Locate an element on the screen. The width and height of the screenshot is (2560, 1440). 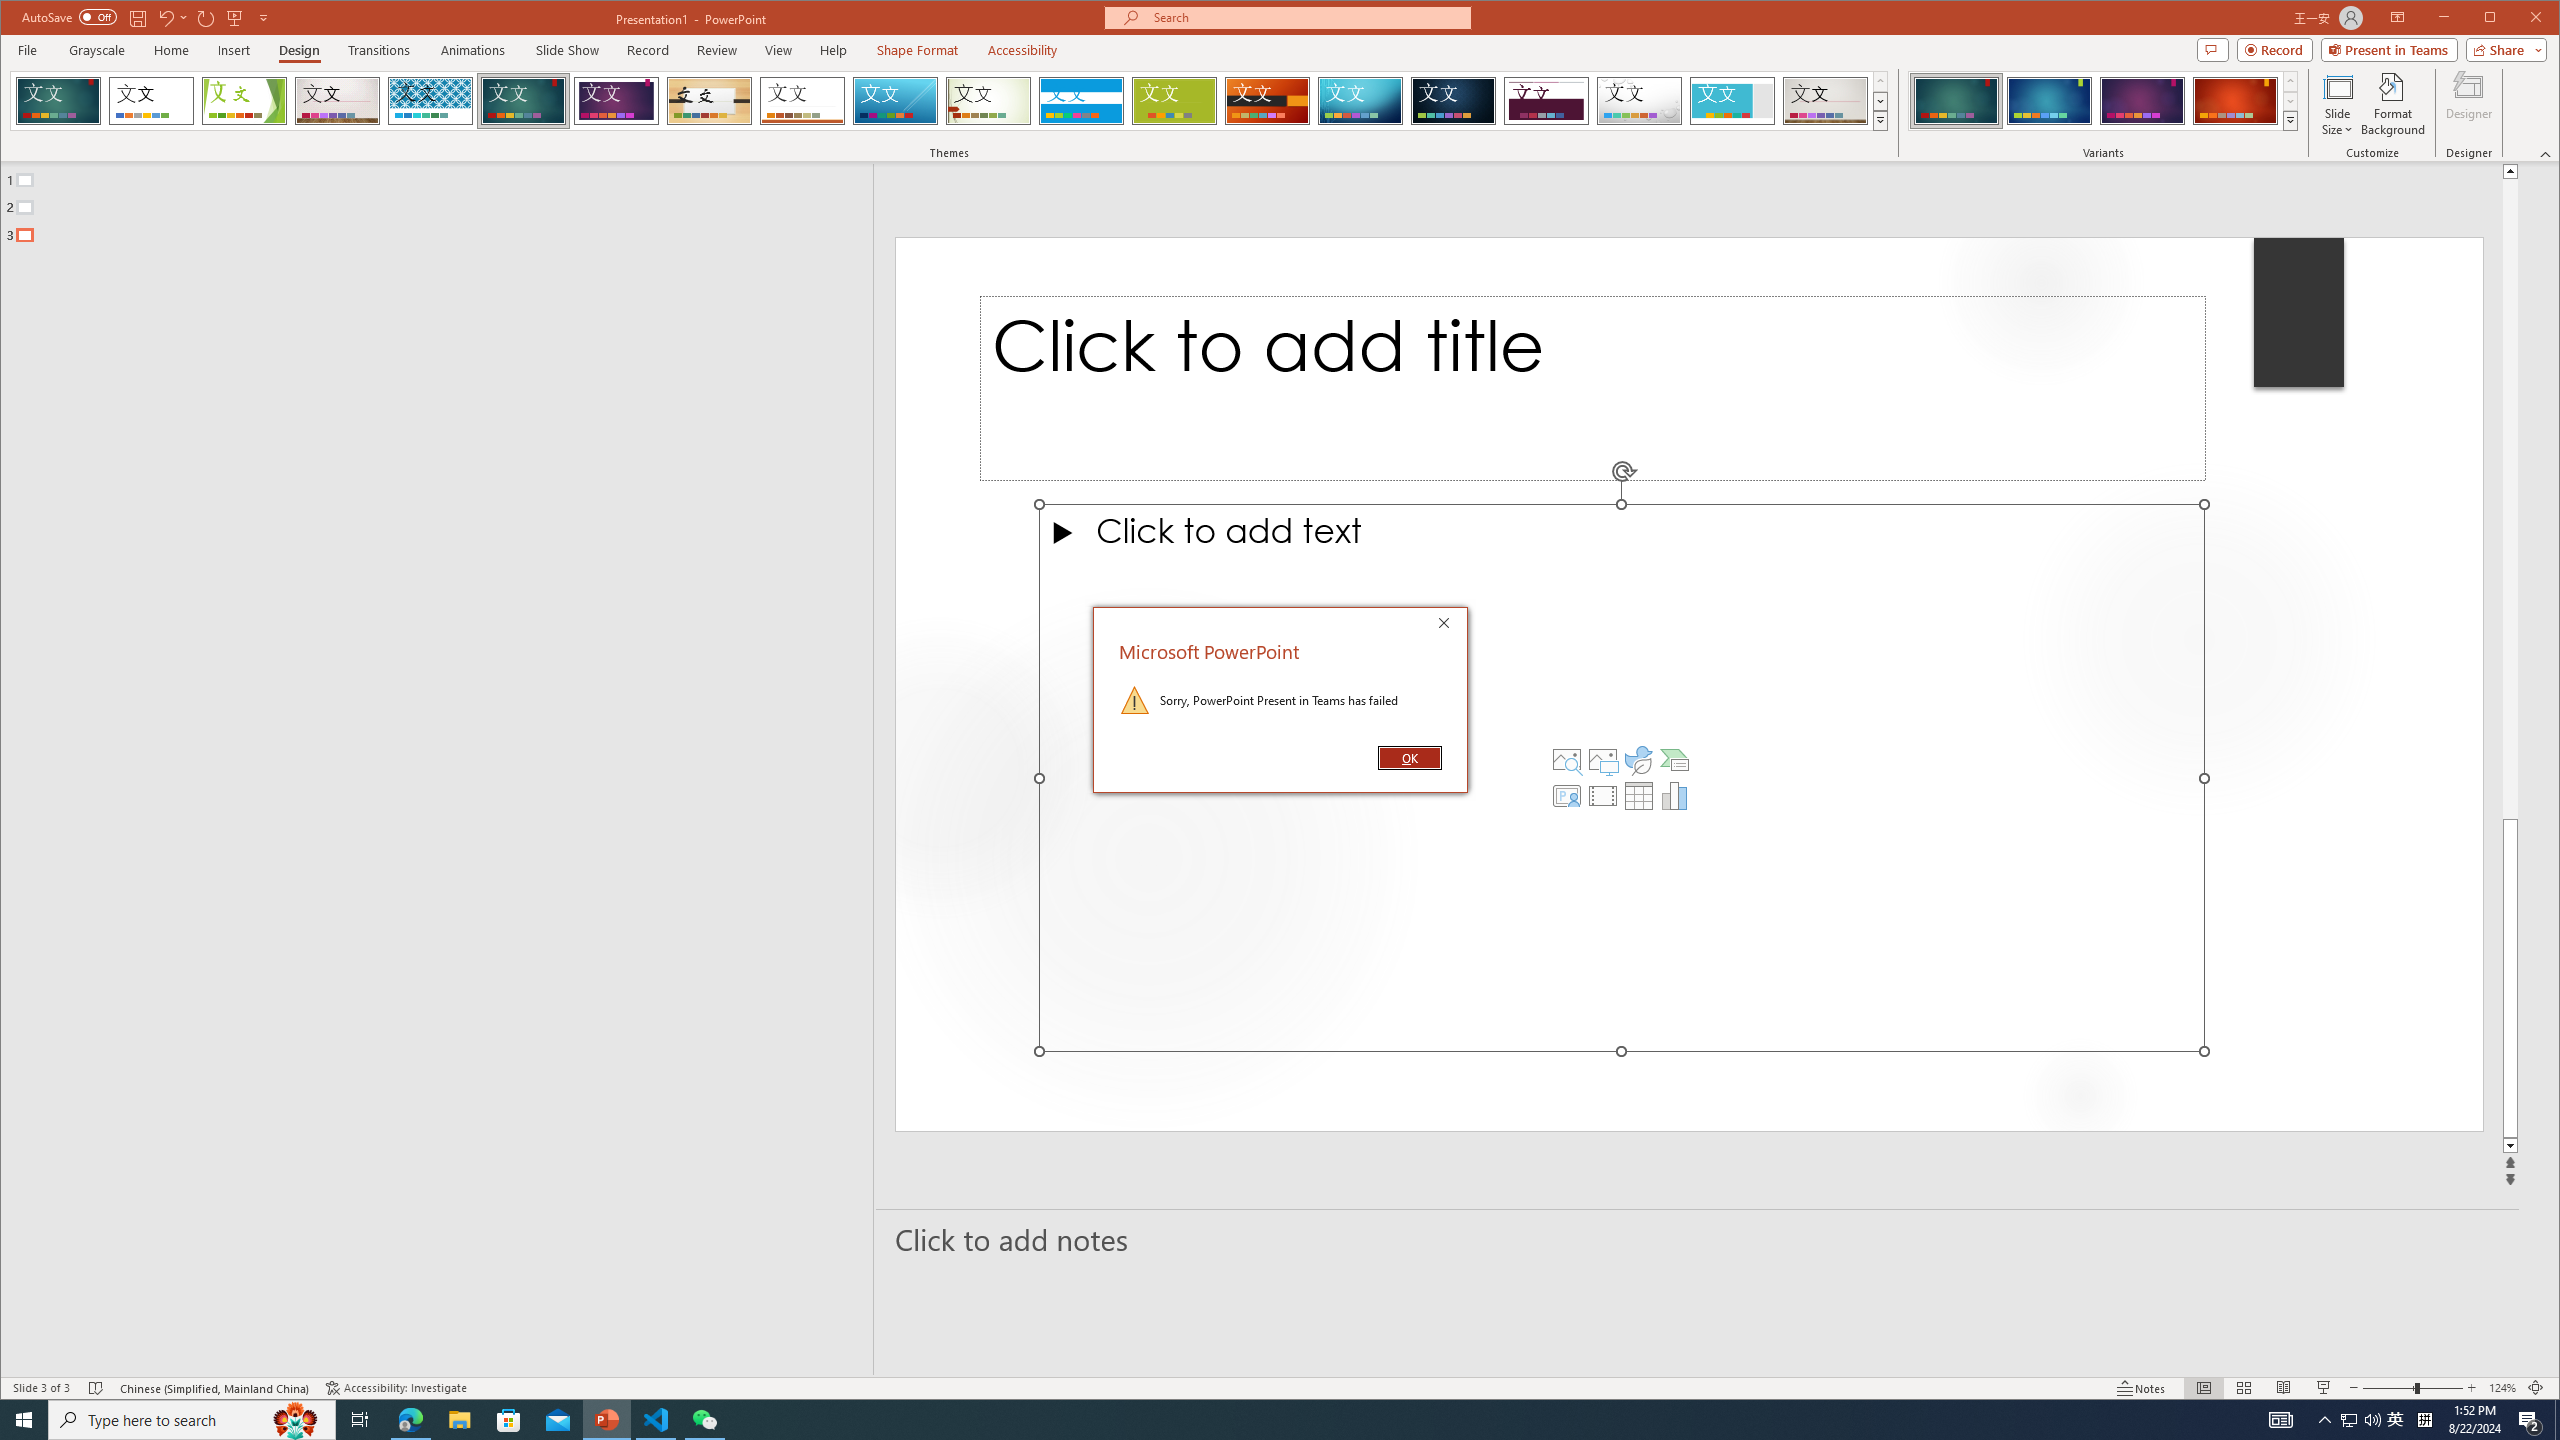
Designer is located at coordinates (2470, 104).